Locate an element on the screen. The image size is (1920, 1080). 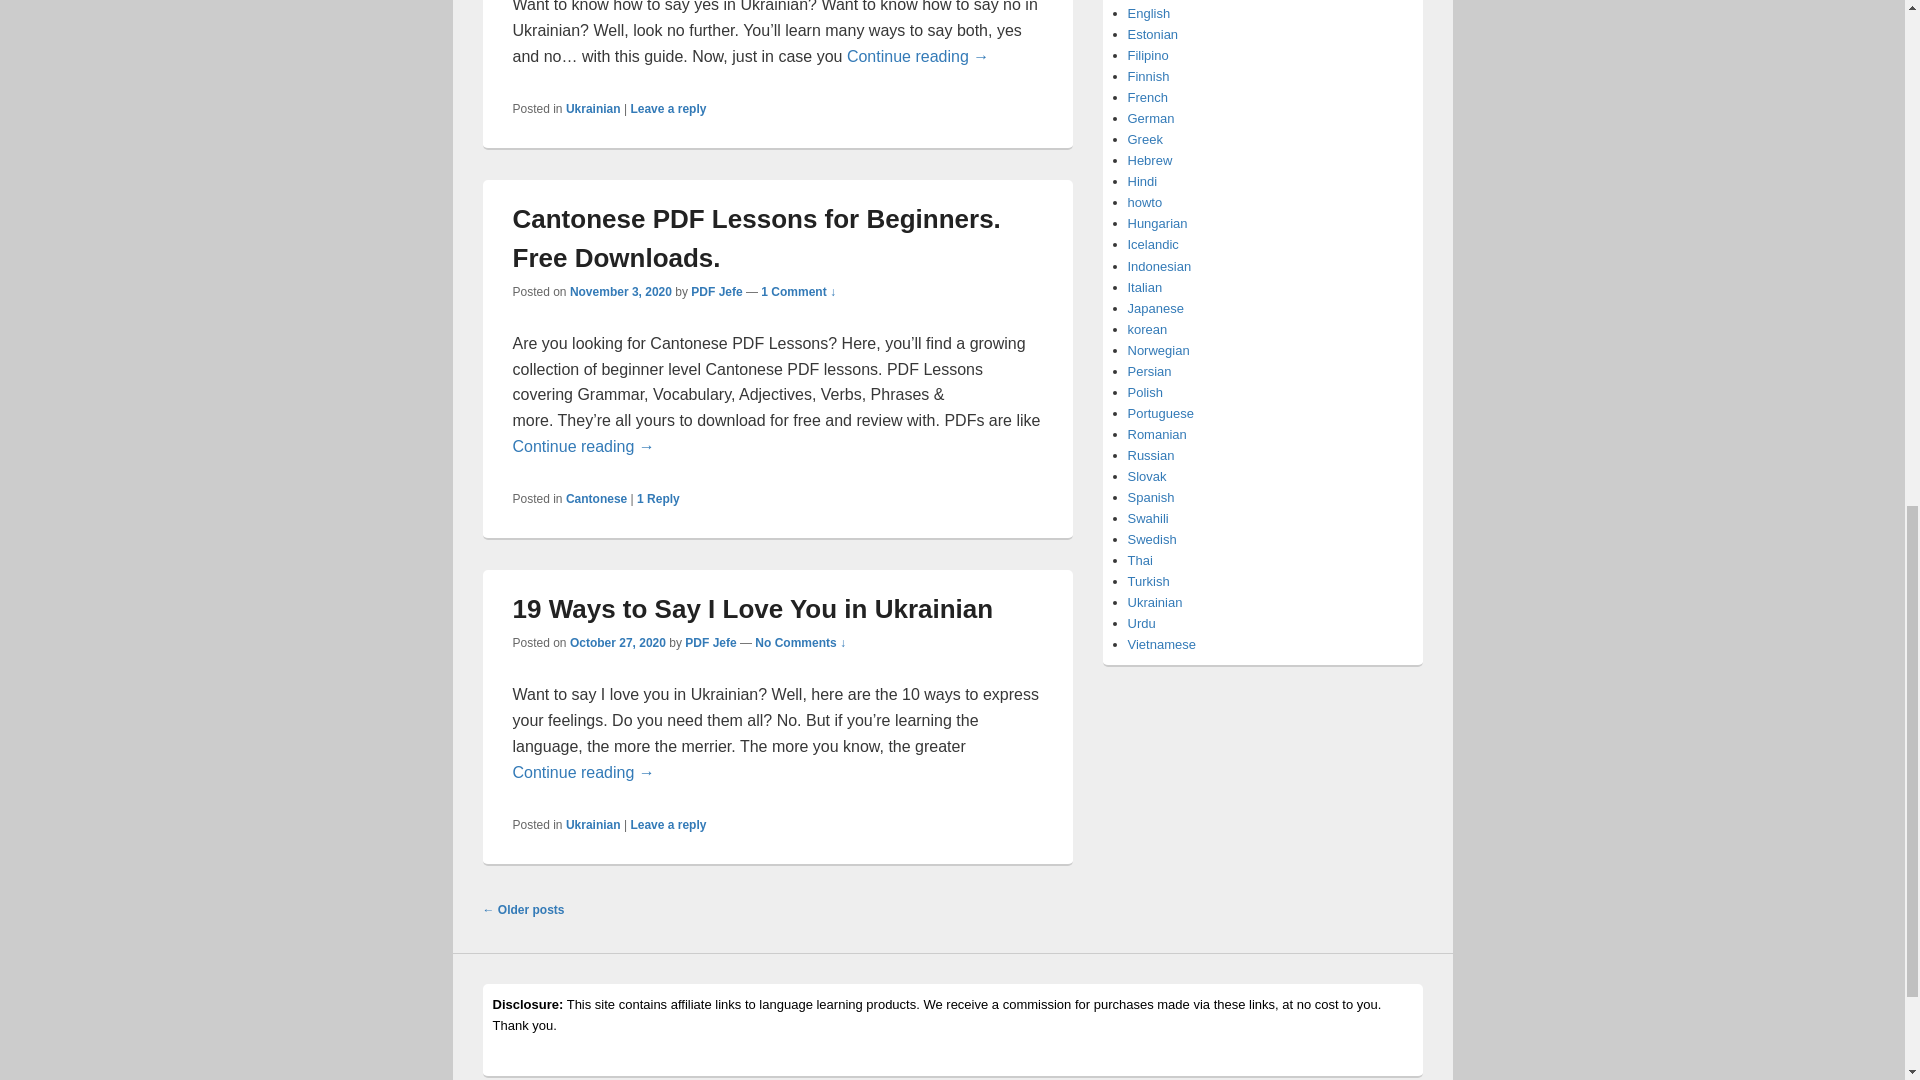
PDF Jefe is located at coordinates (710, 643).